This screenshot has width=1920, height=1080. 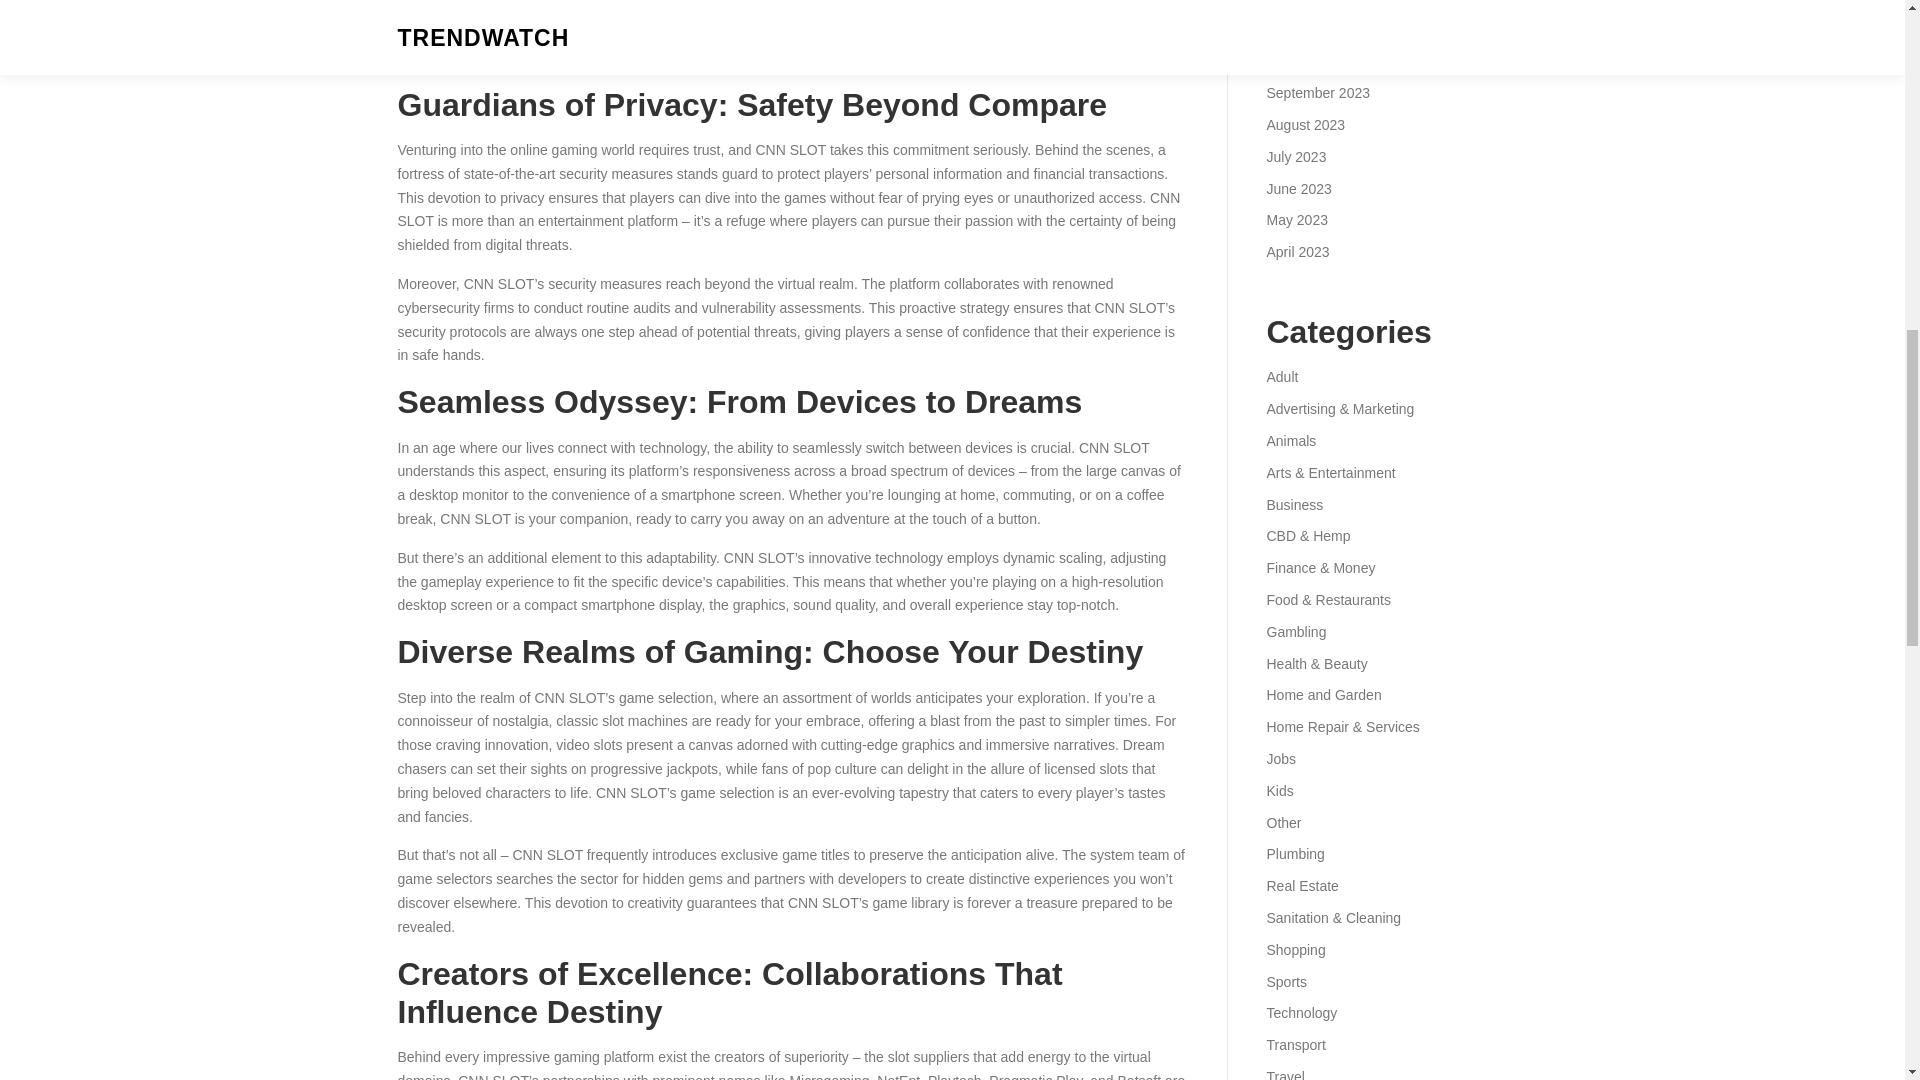 What do you see at coordinates (1296, 219) in the screenshot?
I see `May 2023` at bounding box center [1296, 219].